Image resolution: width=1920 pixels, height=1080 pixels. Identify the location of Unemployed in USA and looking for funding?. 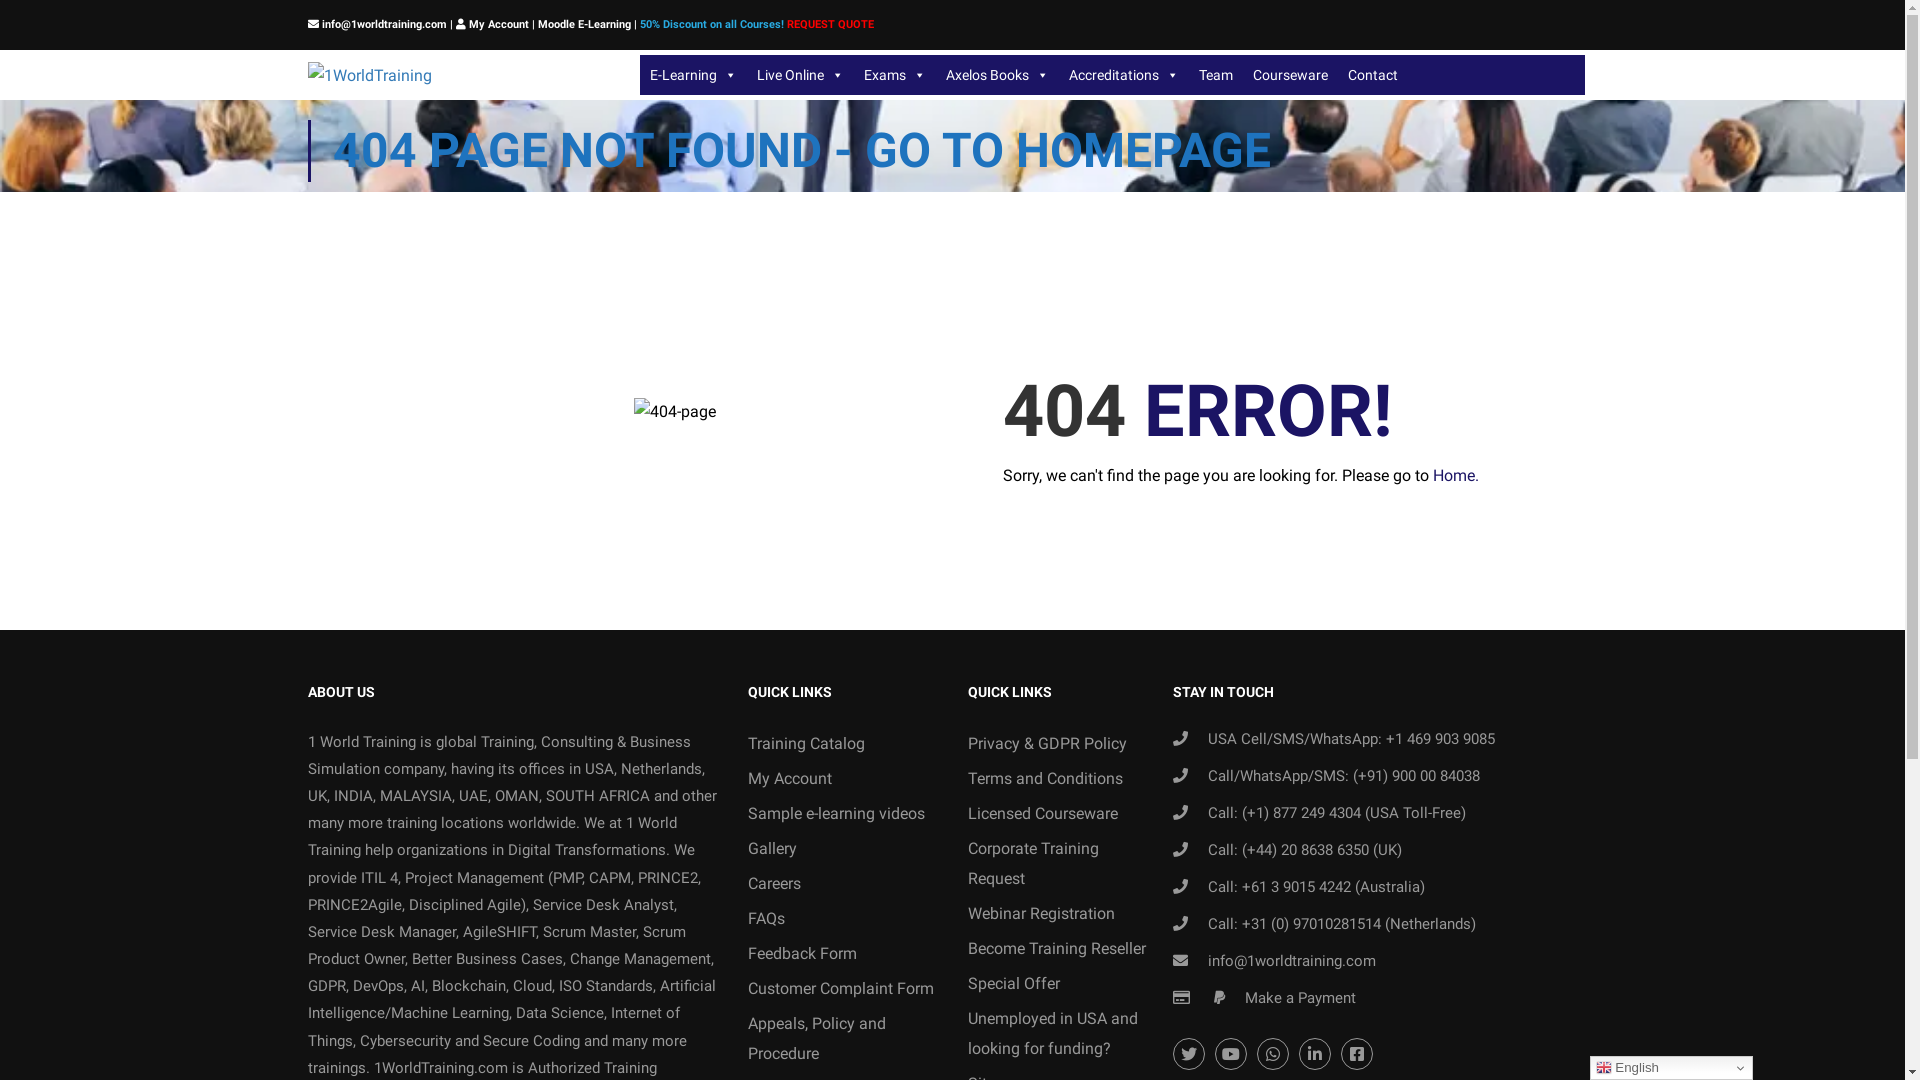
(1063, 1034).